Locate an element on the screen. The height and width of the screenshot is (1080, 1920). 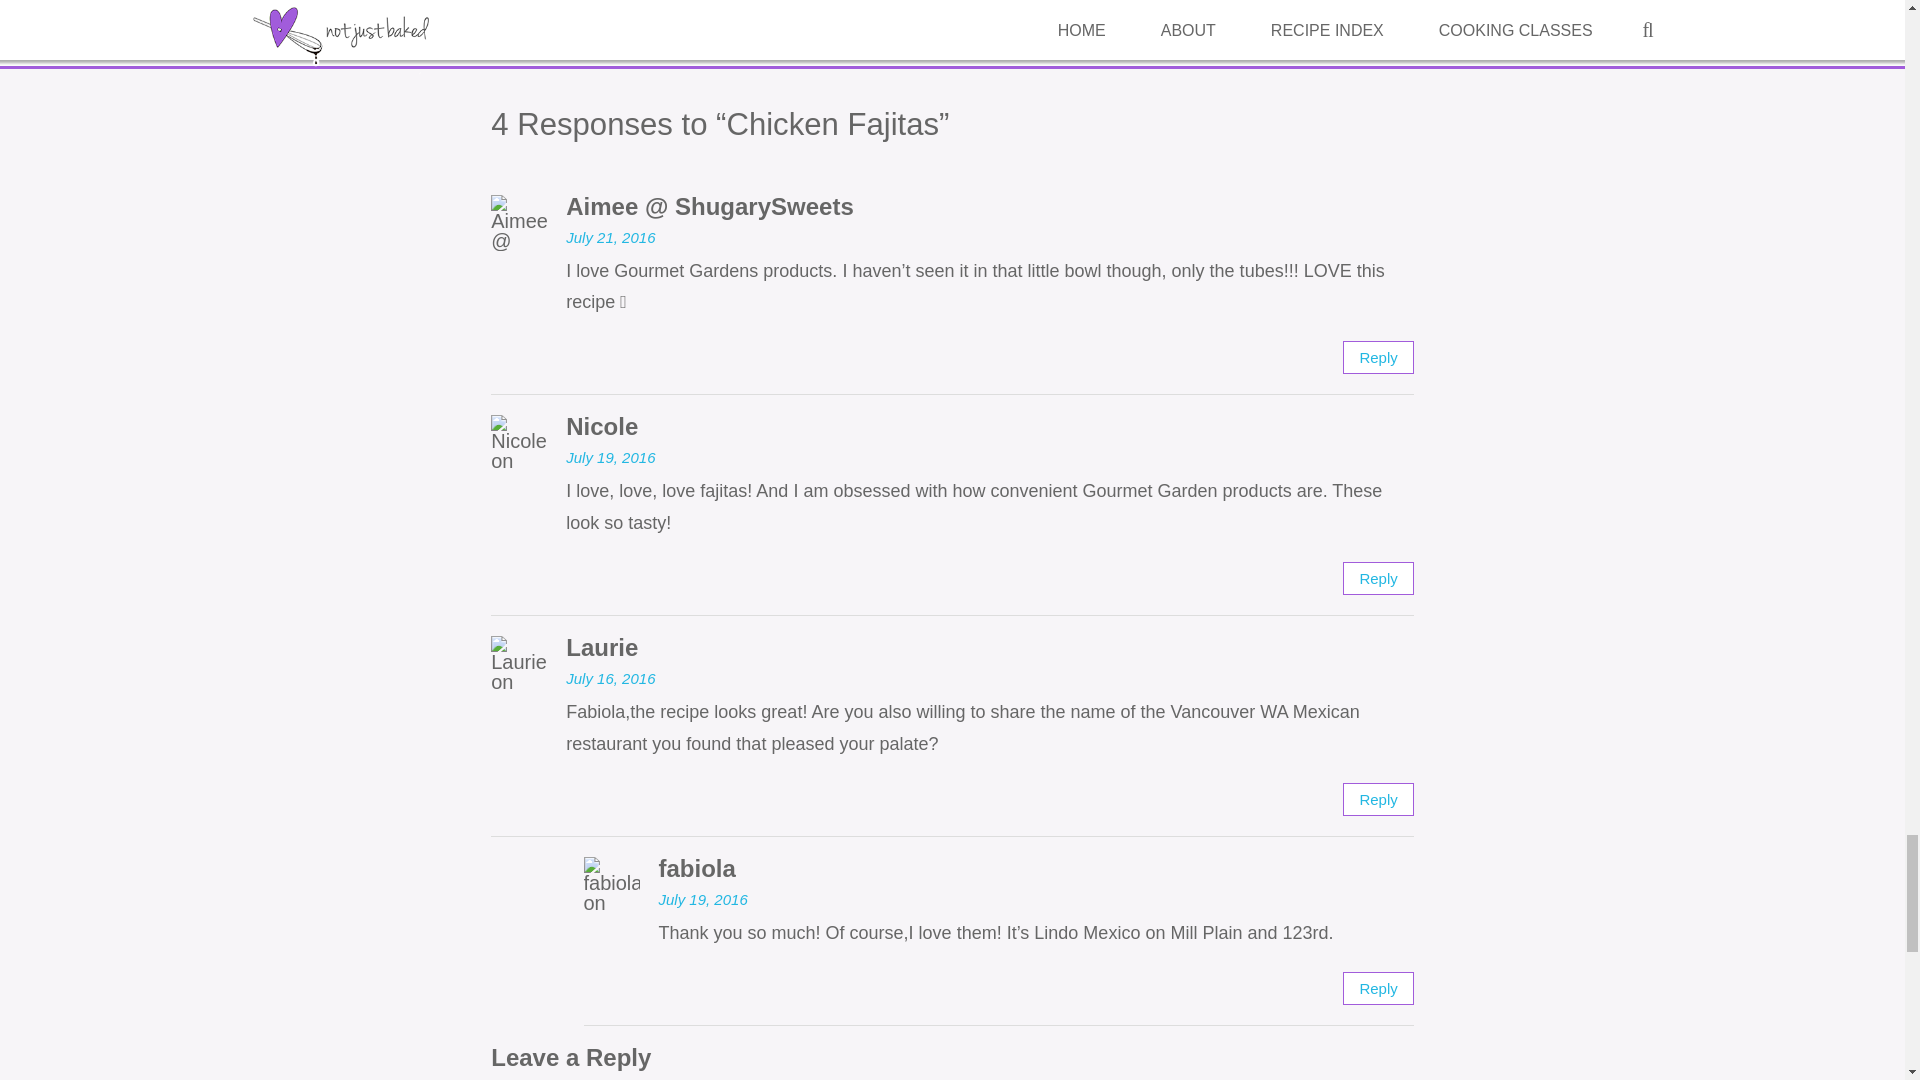
Gourmet Garden is located at coordinates (727, 26).